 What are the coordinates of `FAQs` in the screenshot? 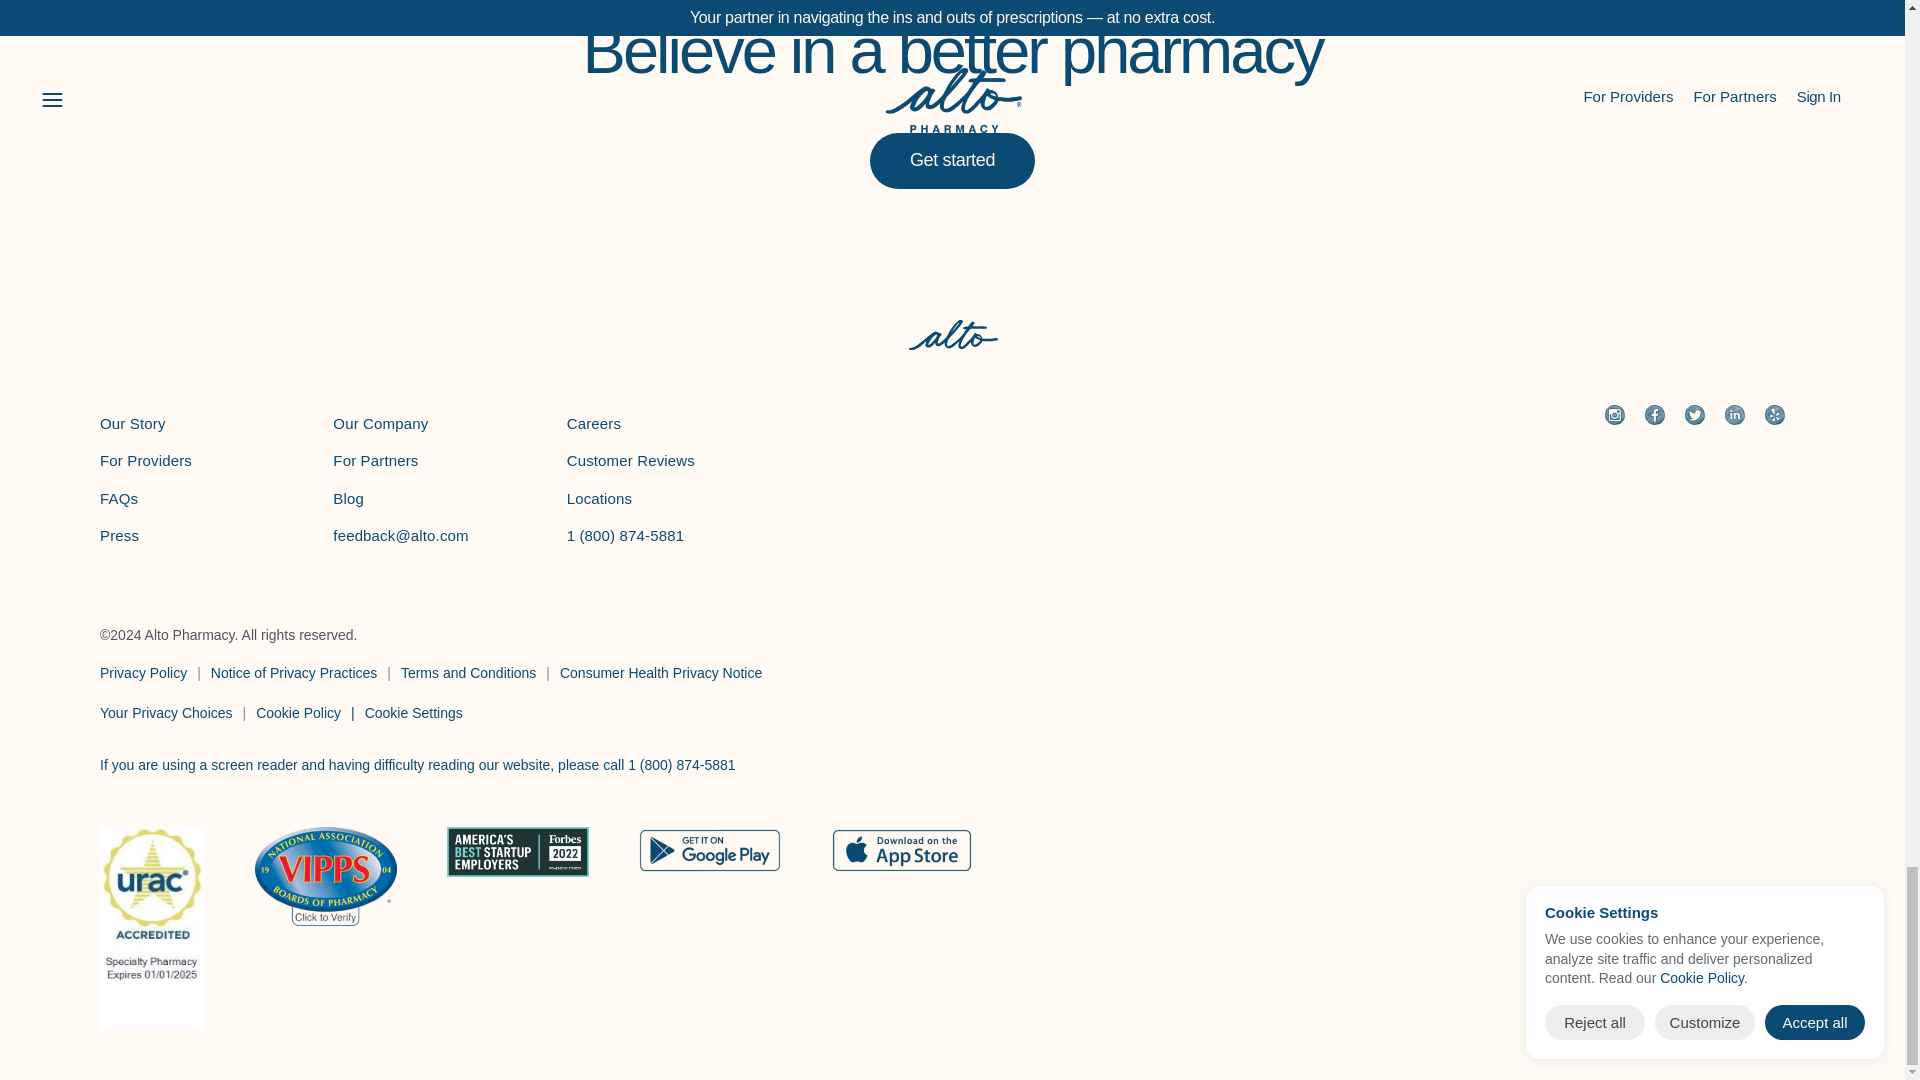 It's located at (118, 498).